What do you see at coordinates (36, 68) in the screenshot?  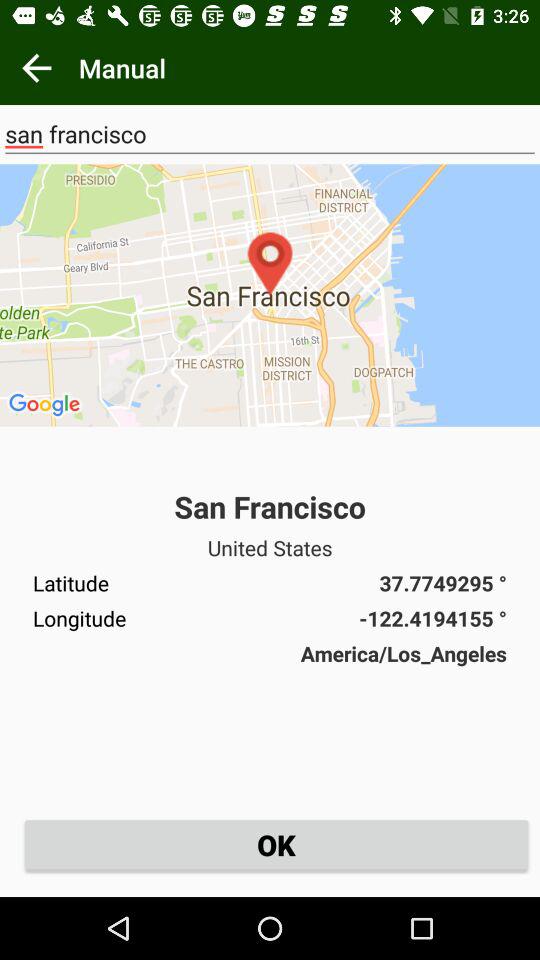 I see `go back` at bounding box center [36, 68].